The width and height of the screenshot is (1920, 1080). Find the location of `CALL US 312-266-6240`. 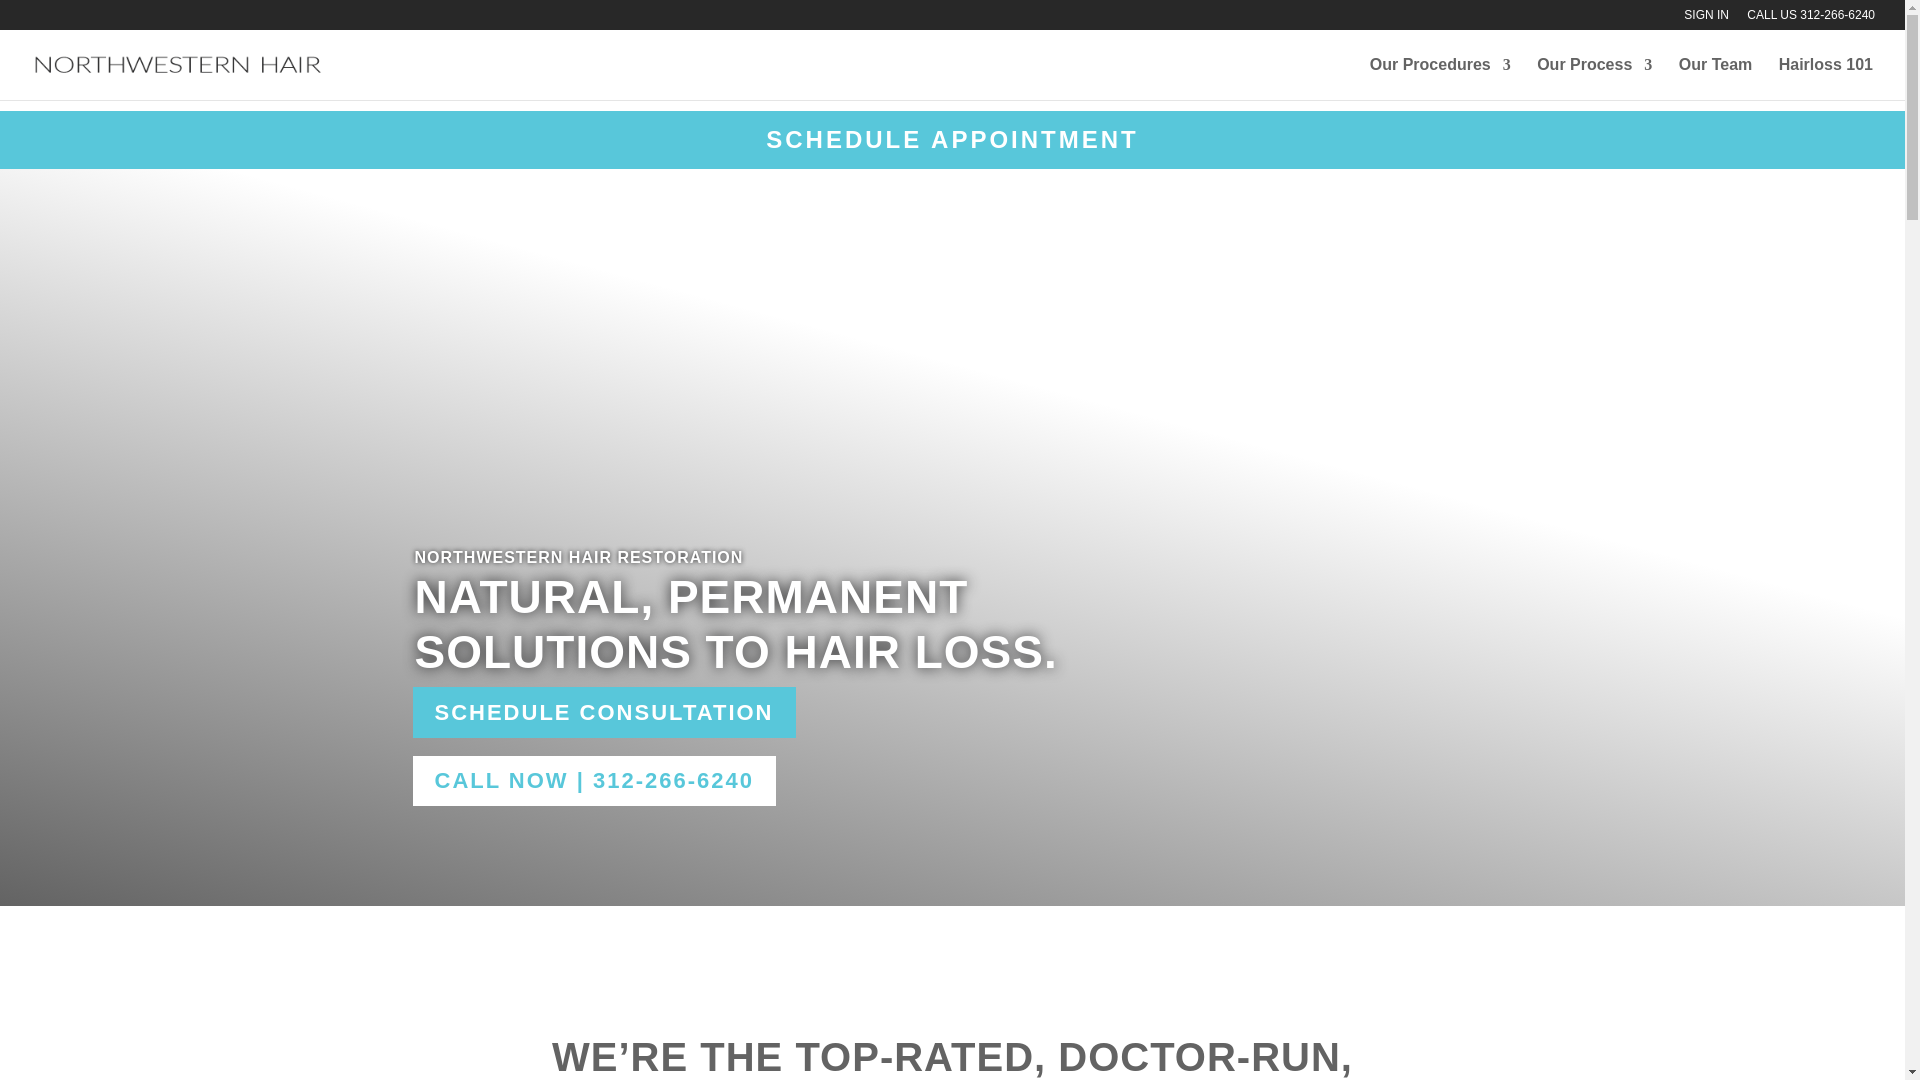

CALL US 312-266-6240 is located at coordinates (1811, 19).